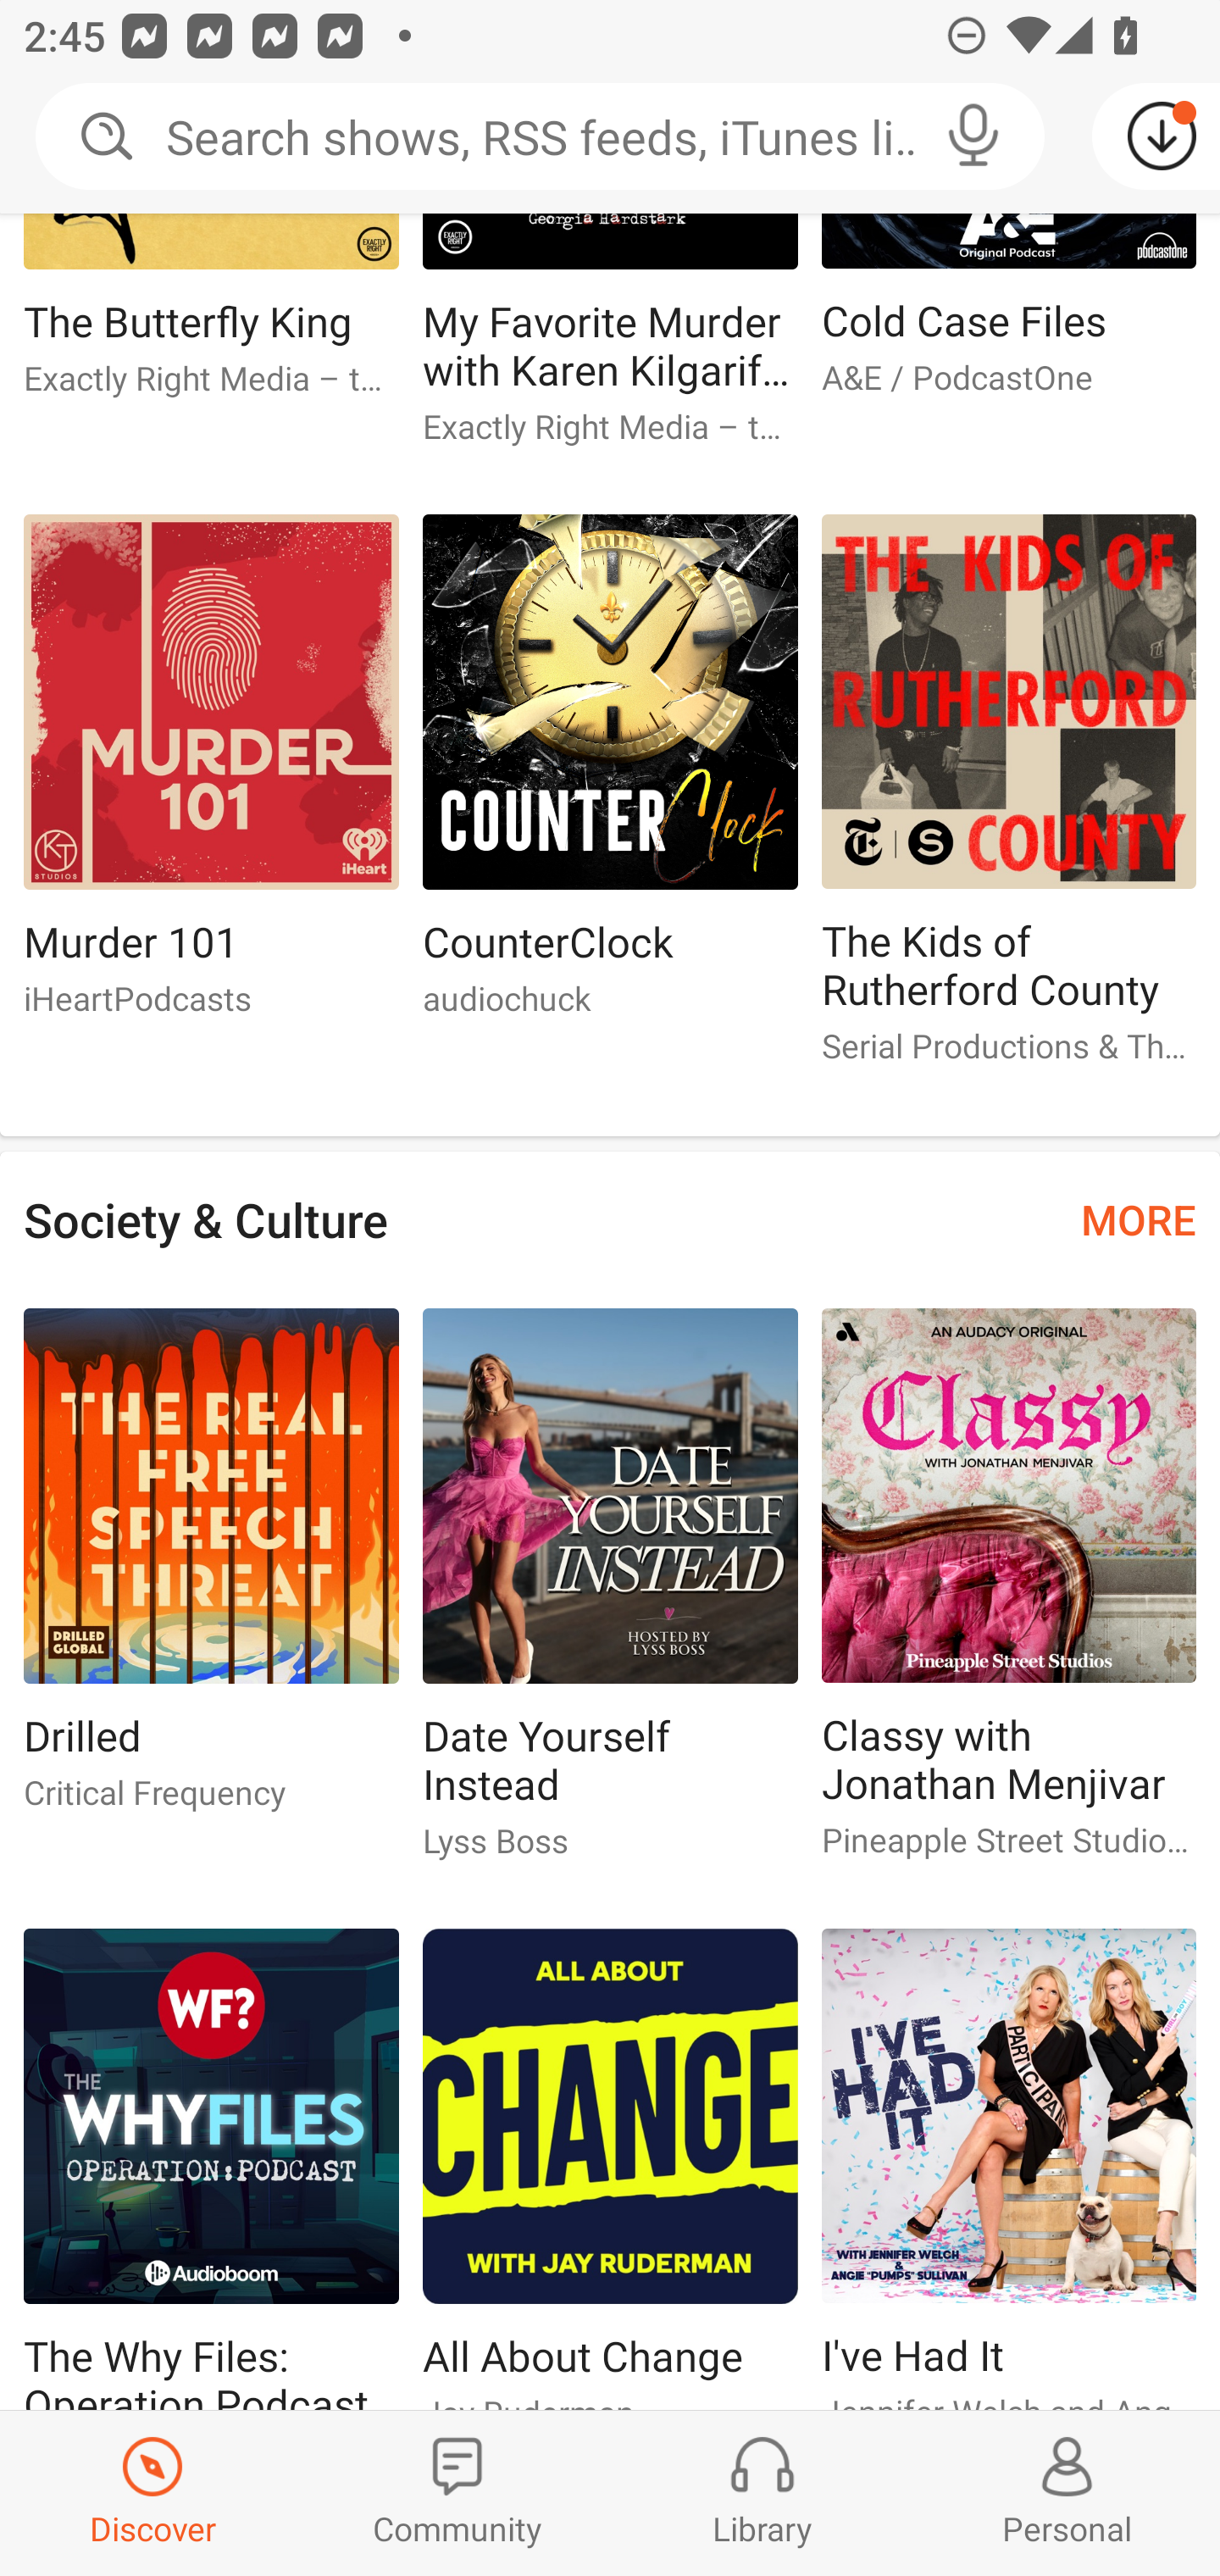 This screenshot has width=1220, height=2576. What do you see at coordinates (457, 2493) in the screenshot?
I see `Community` at bounding box center [457, 2493].